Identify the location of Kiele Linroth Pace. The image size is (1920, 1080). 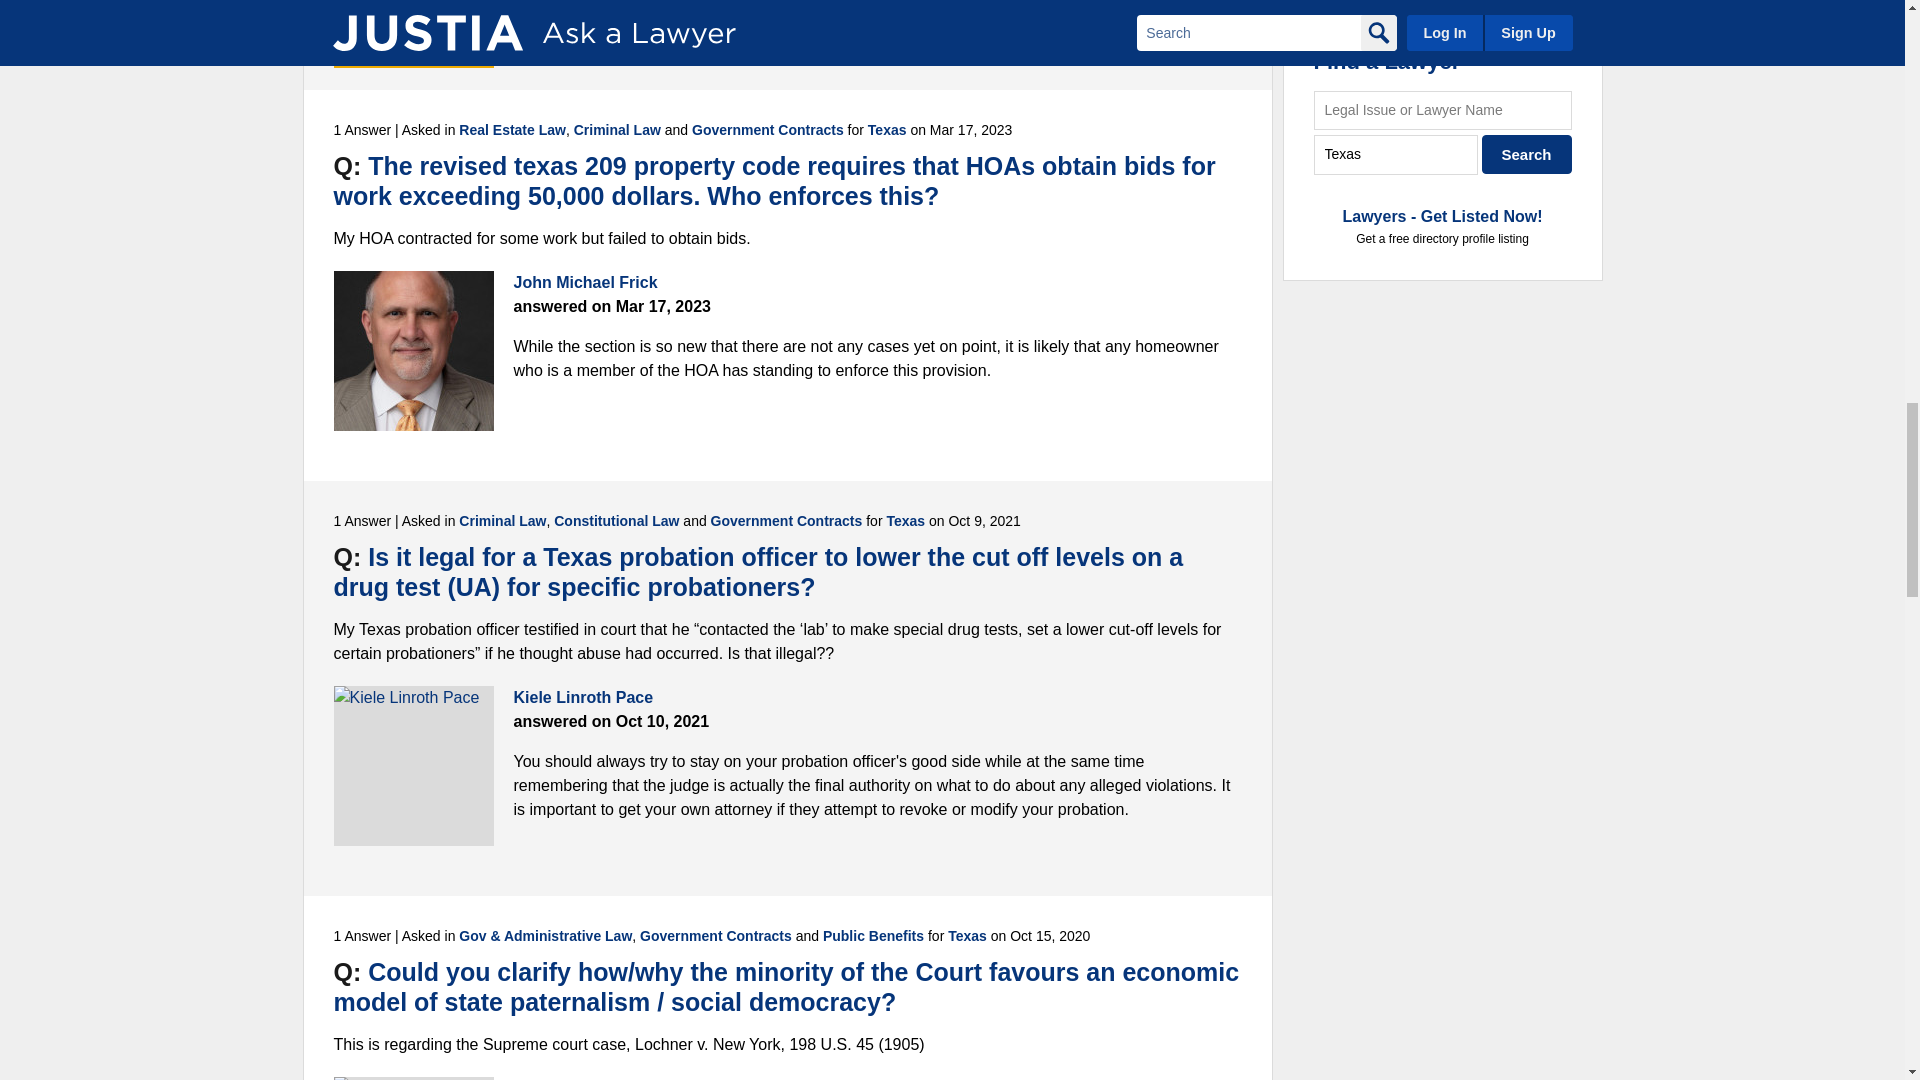
(414, 765).